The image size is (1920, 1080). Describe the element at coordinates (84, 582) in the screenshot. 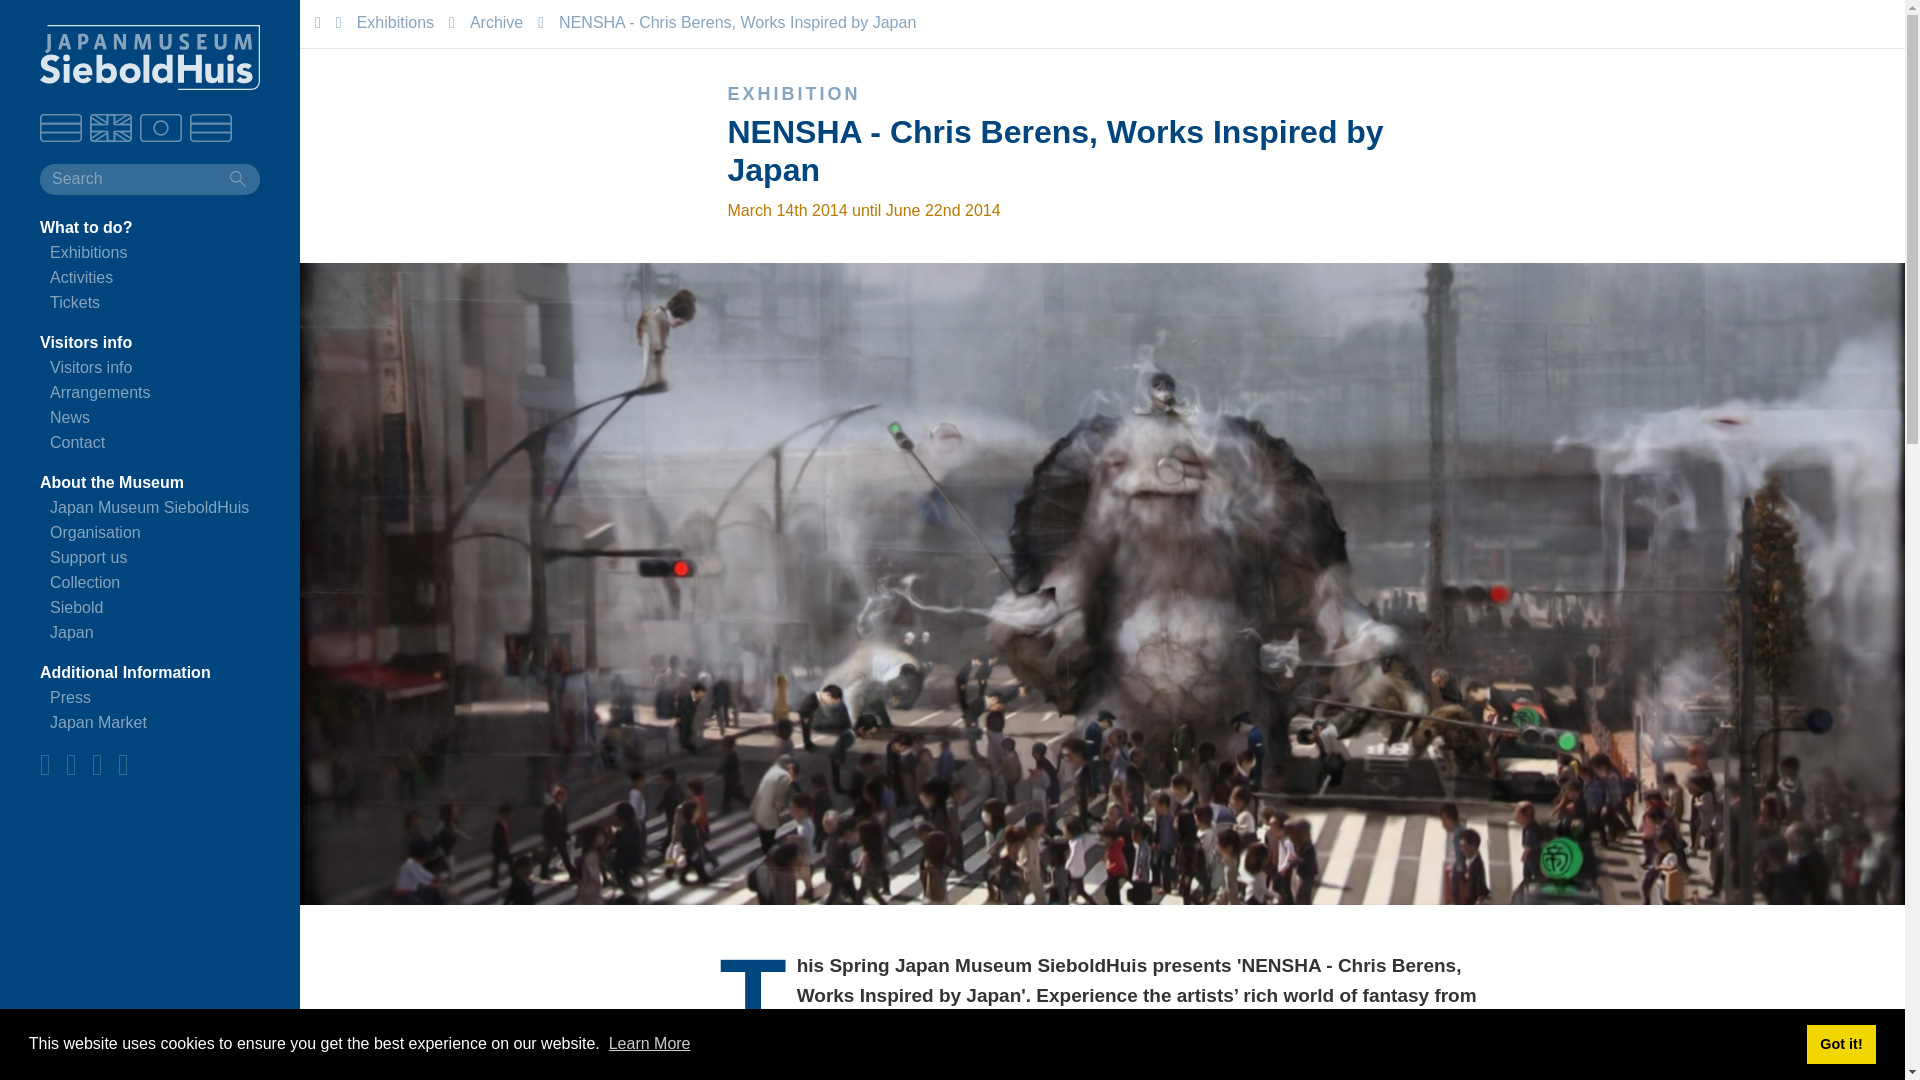

I see `Collection` at that location.